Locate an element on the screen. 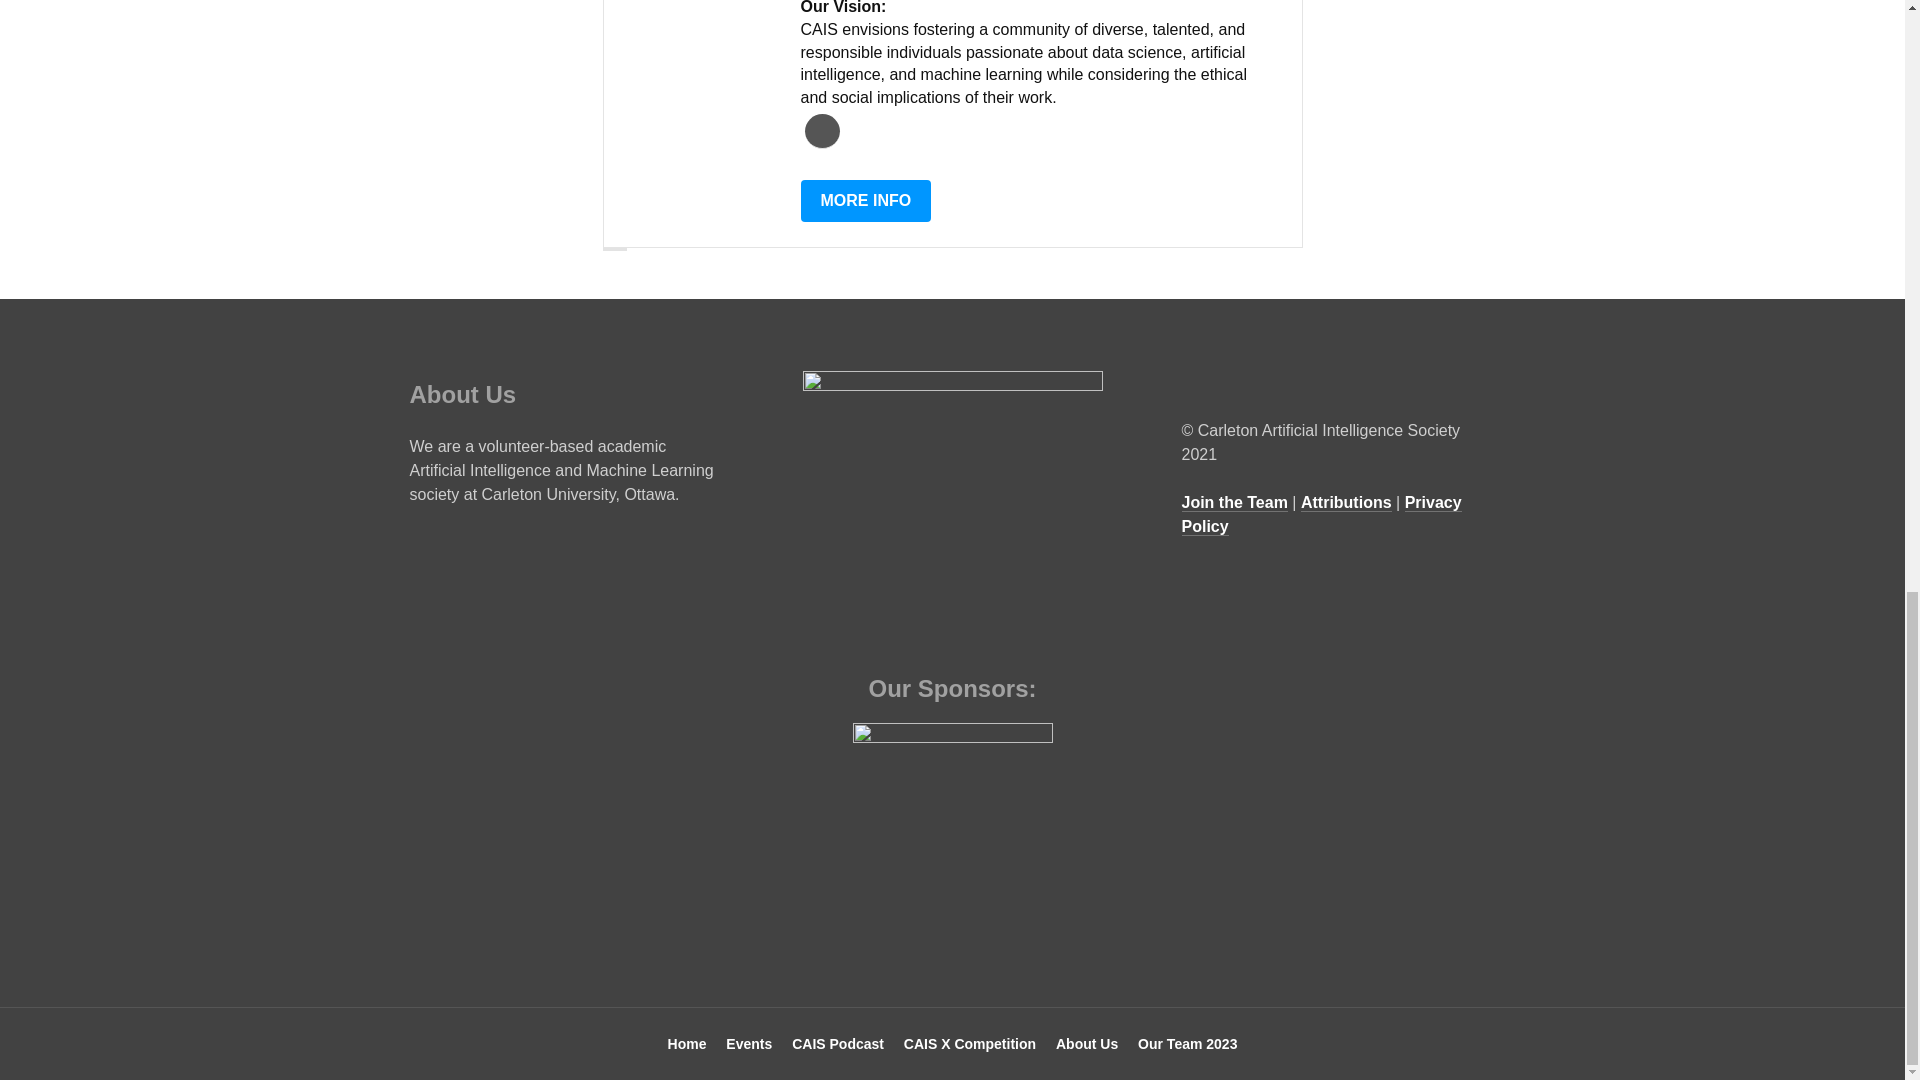 The width and height of the screenshot is (1920, 1080). Get Connect on Website is located at coordinates (822, 132).